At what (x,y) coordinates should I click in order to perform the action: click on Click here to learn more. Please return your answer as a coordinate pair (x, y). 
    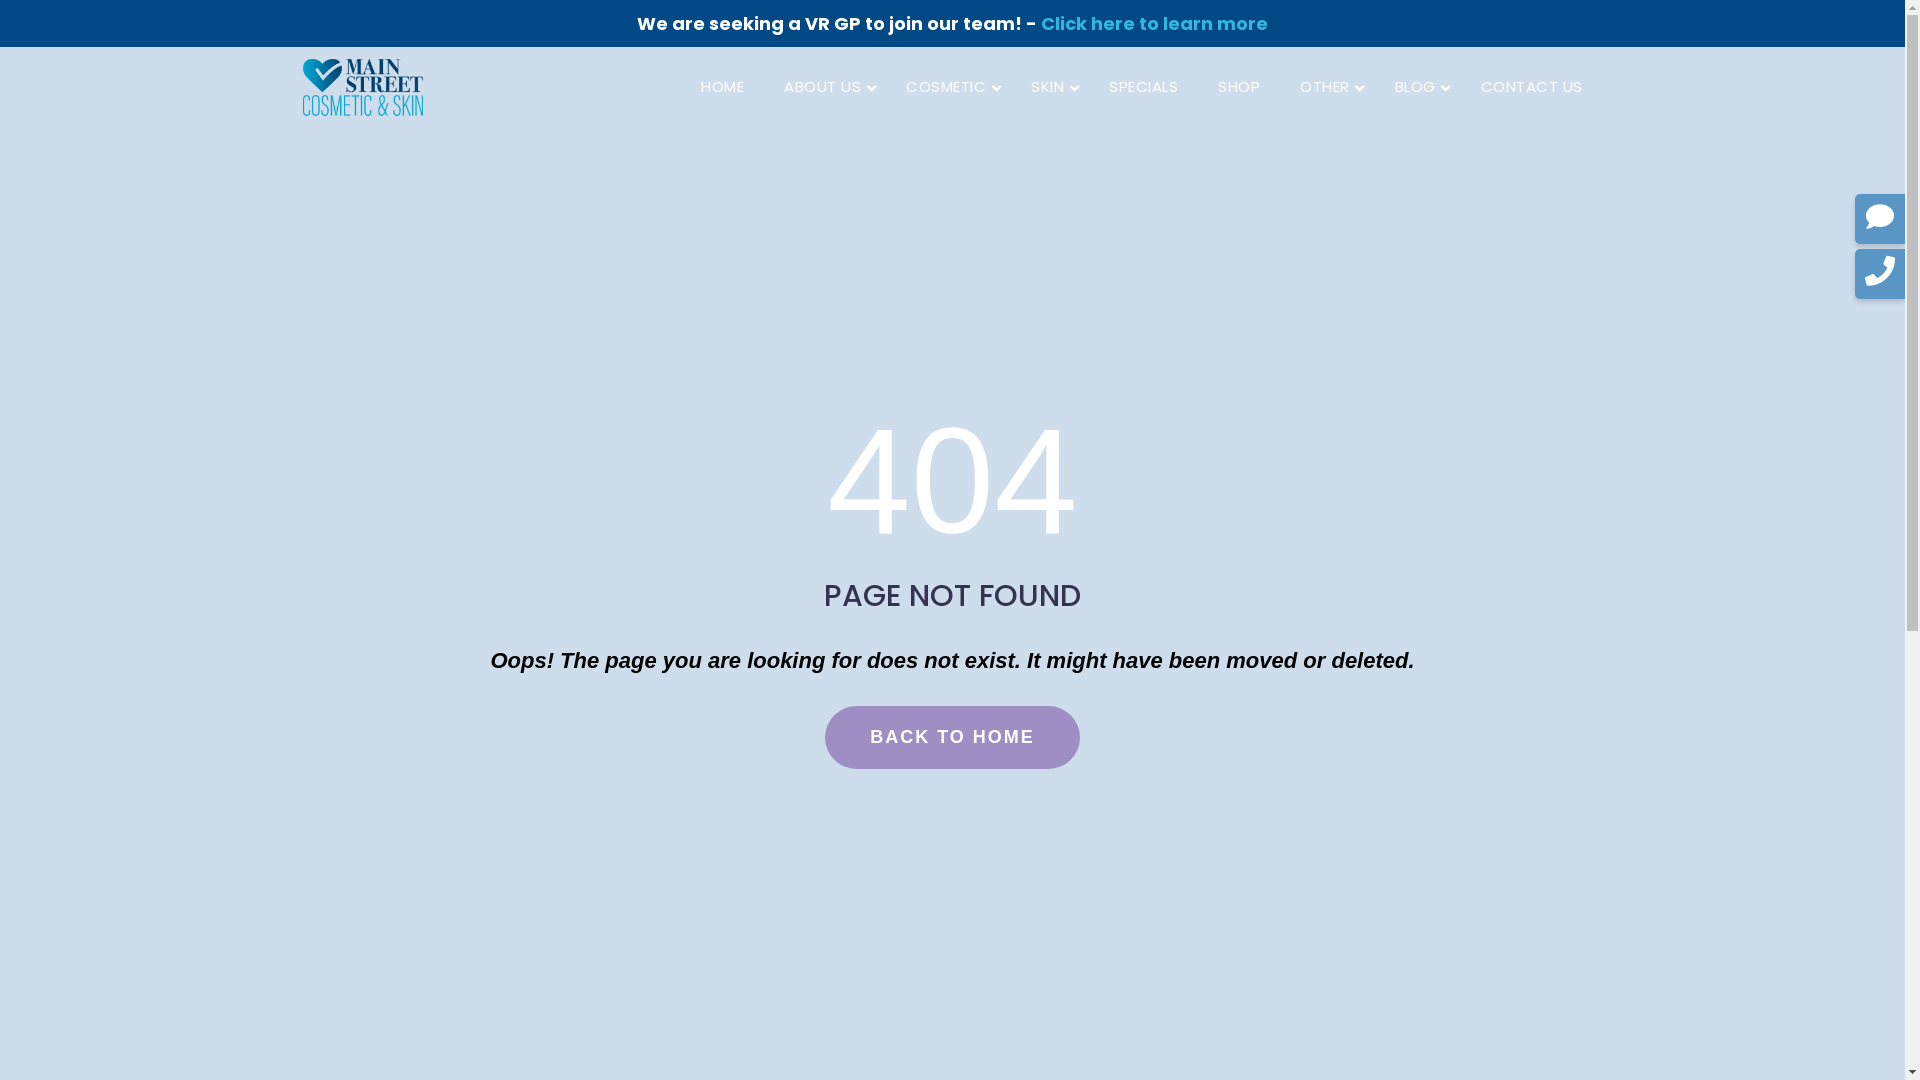
    Looking at the image, I should click on (1154, 24).